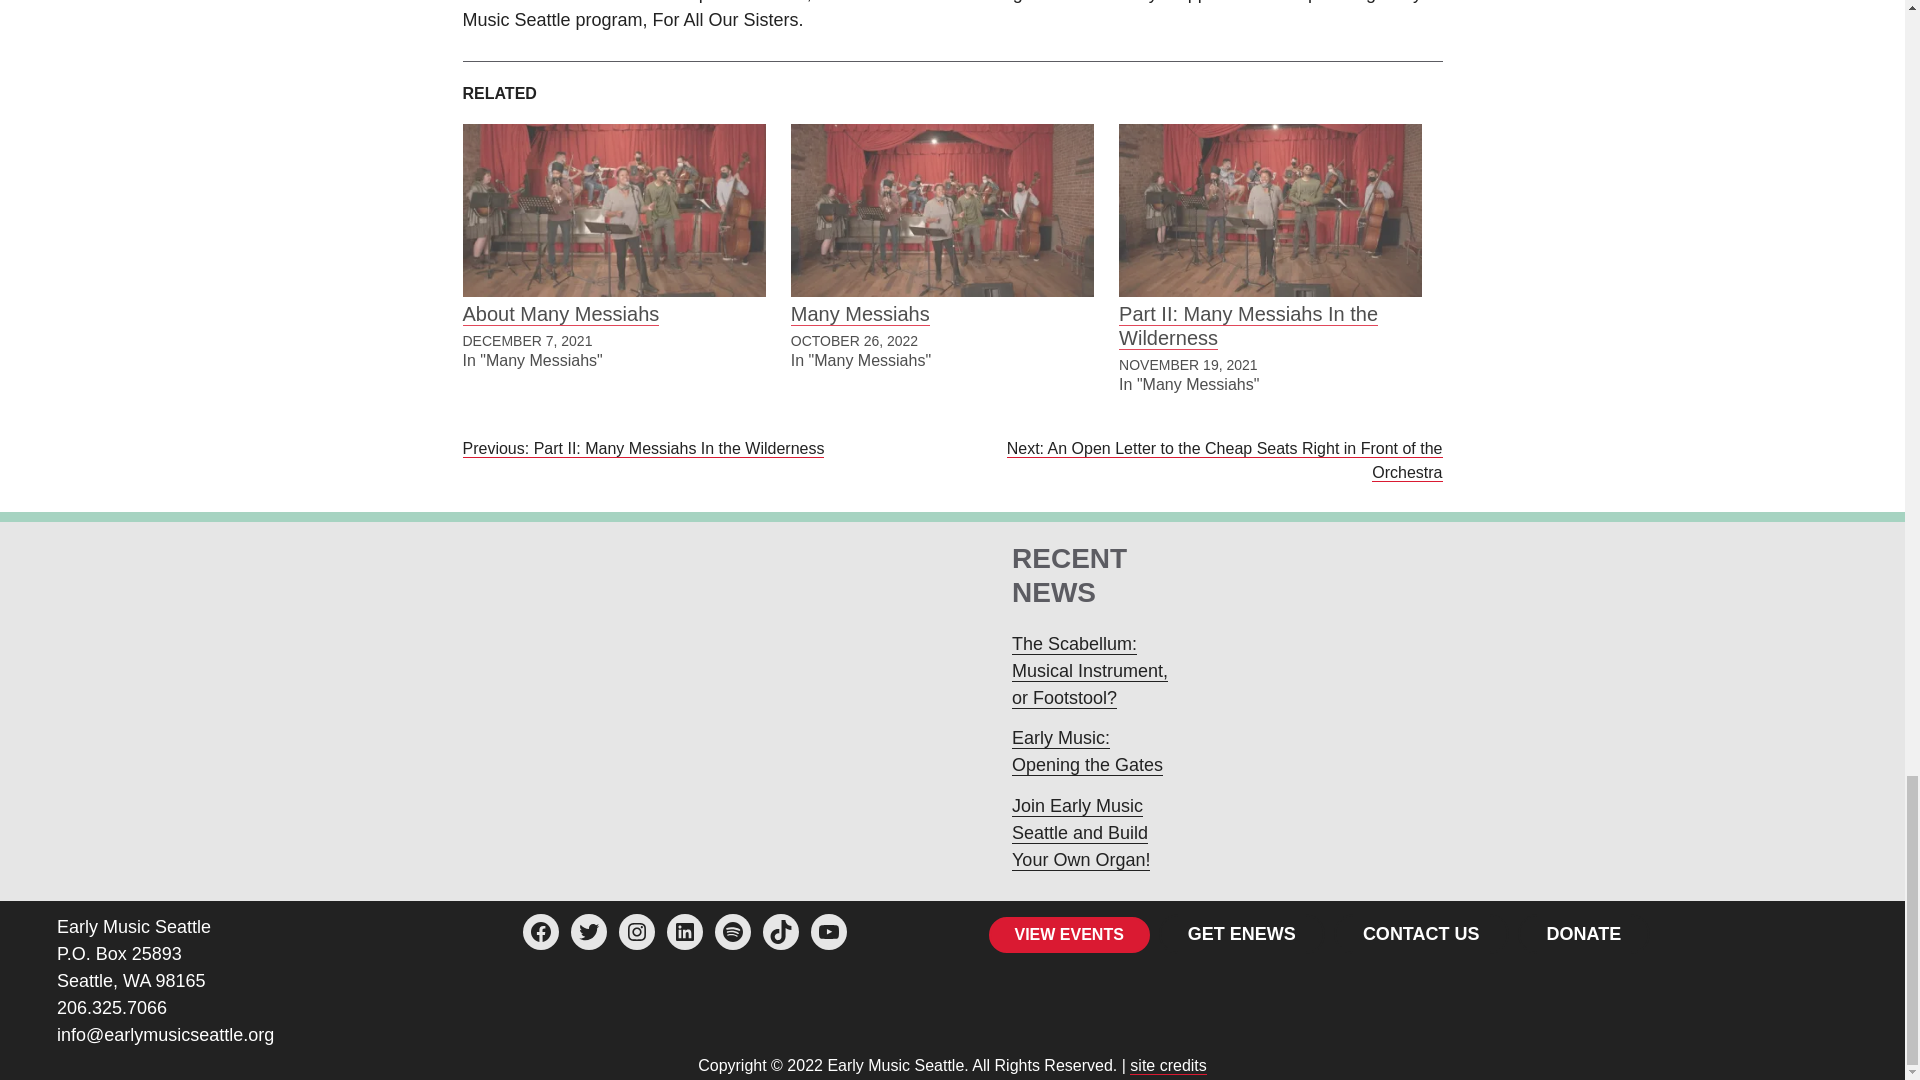 This screenshot has width=1920, height=1080. What do you see at coordinates (560, 314) in the screenshot?
I see `About Many Messiahs` at bounding box center [560, 314].